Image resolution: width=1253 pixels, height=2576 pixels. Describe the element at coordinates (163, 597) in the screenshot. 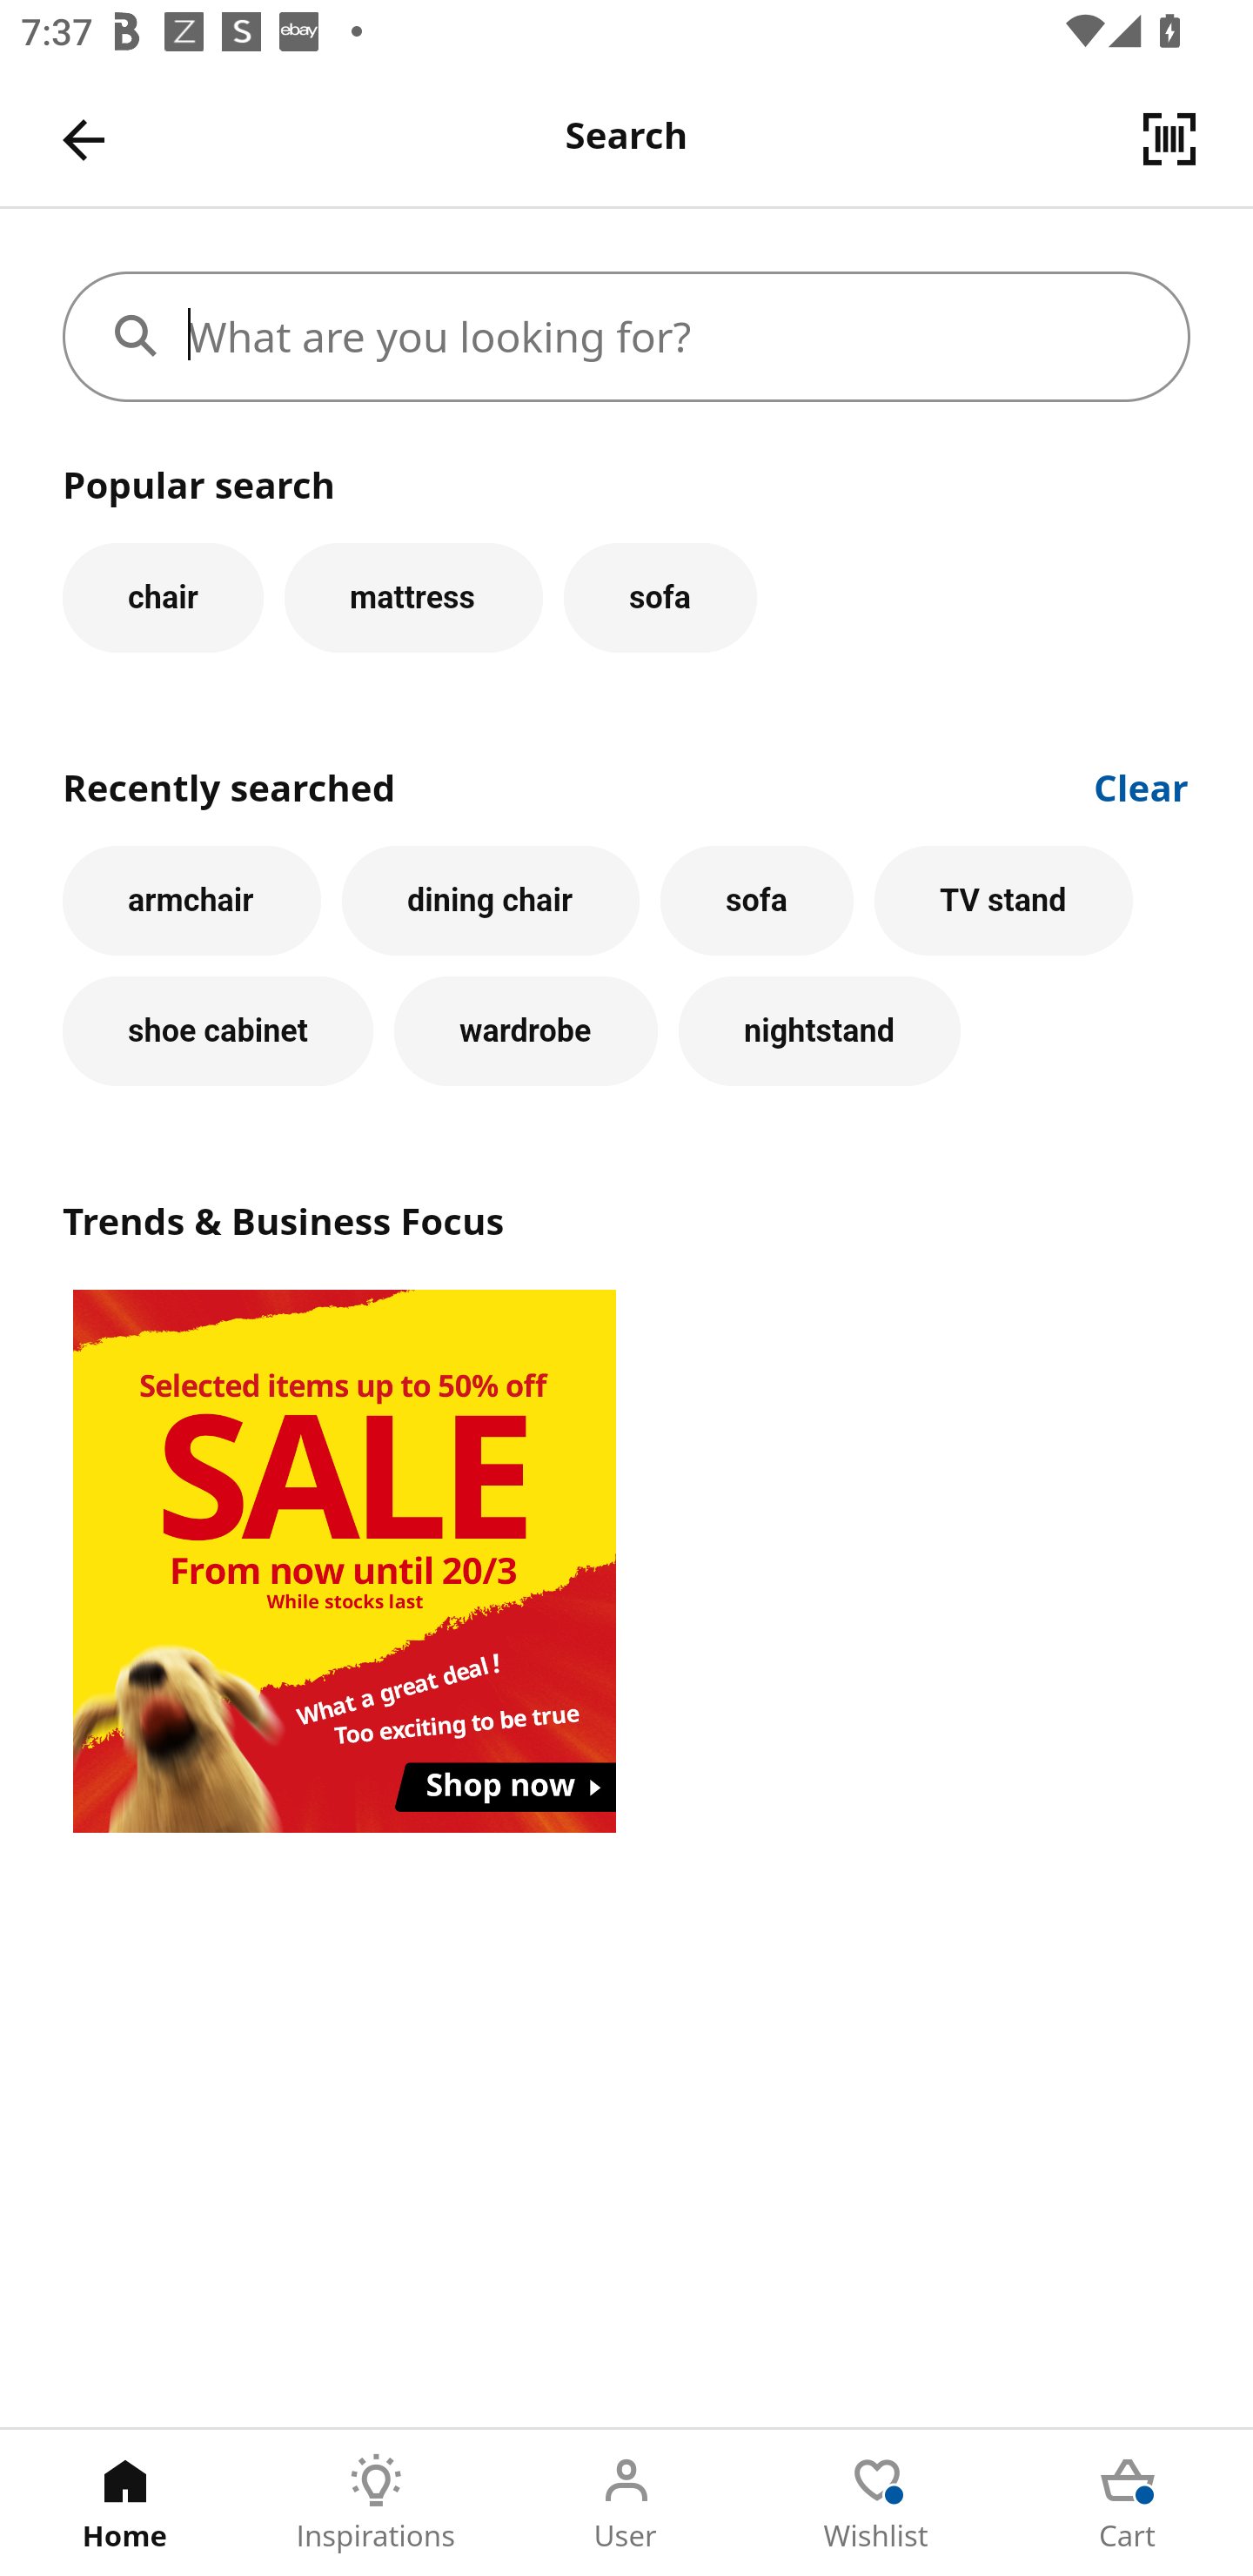

I see `chair` at that location.